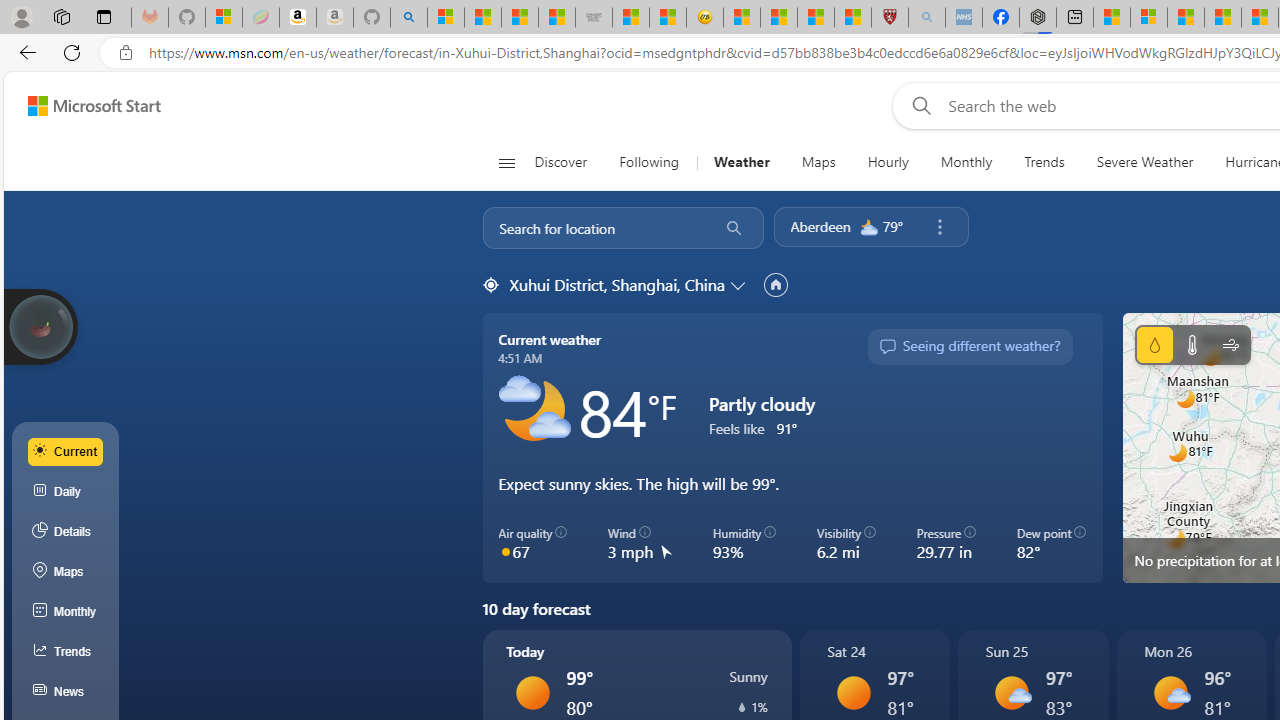 The height and width of the screenshot is (720, 1280). Describe the element at coordinates (506, 162) in the screenshot. I see `Class: button-glyph` at that location.